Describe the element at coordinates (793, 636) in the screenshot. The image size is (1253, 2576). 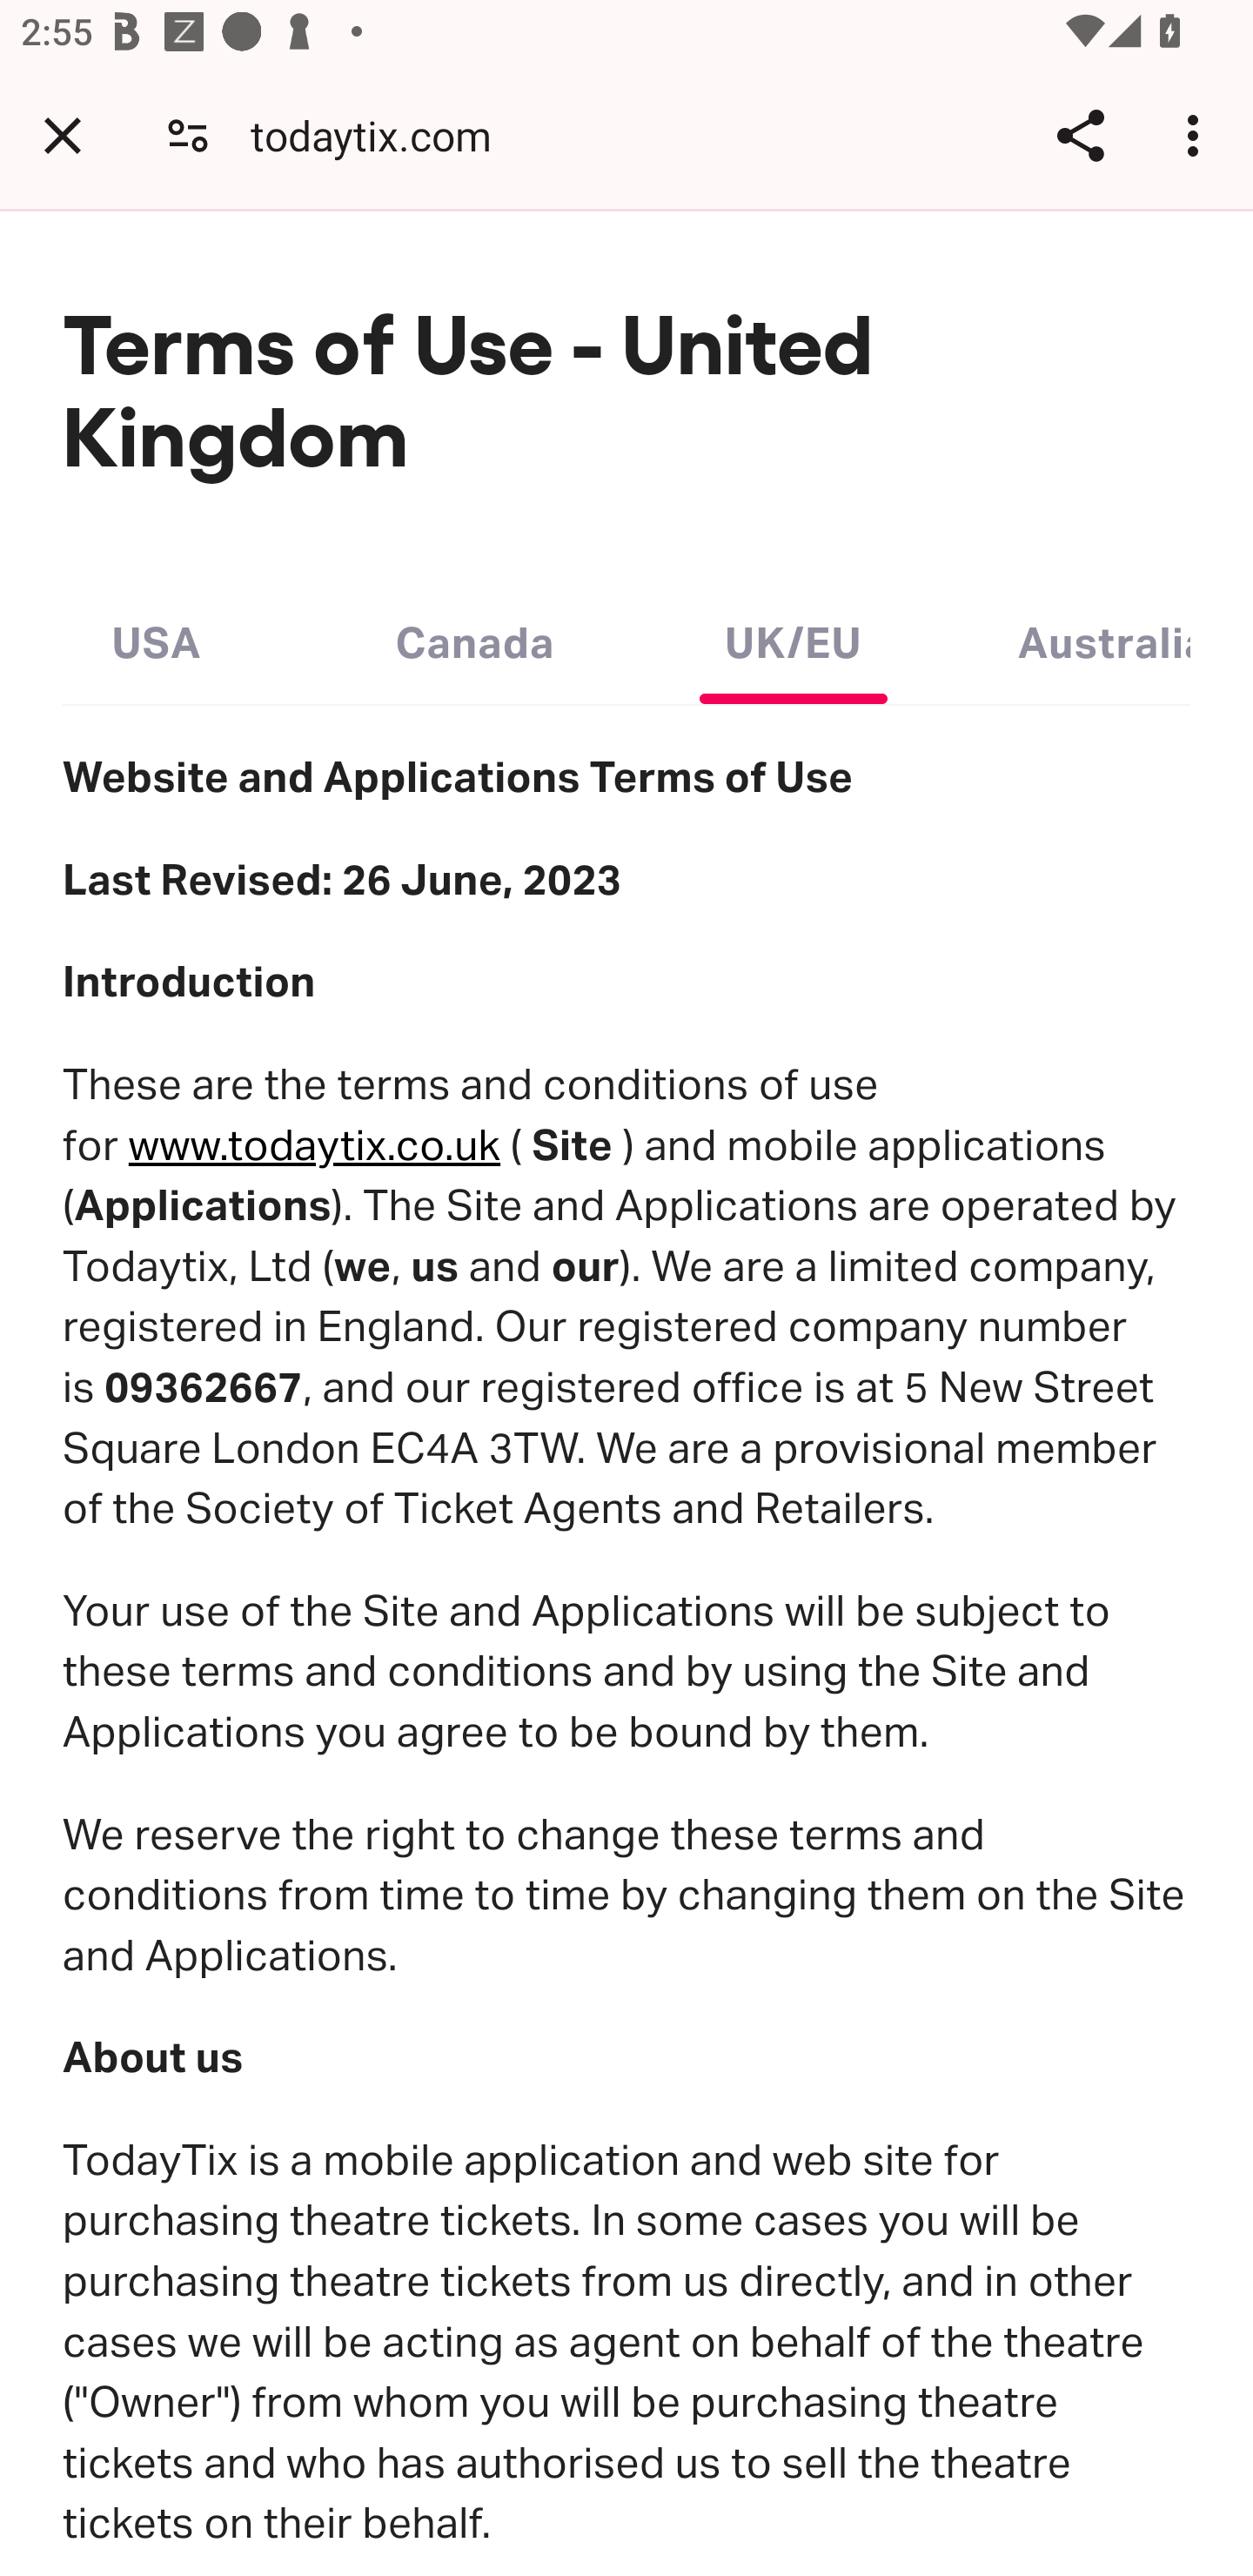
I see `UK/EU` at that location.